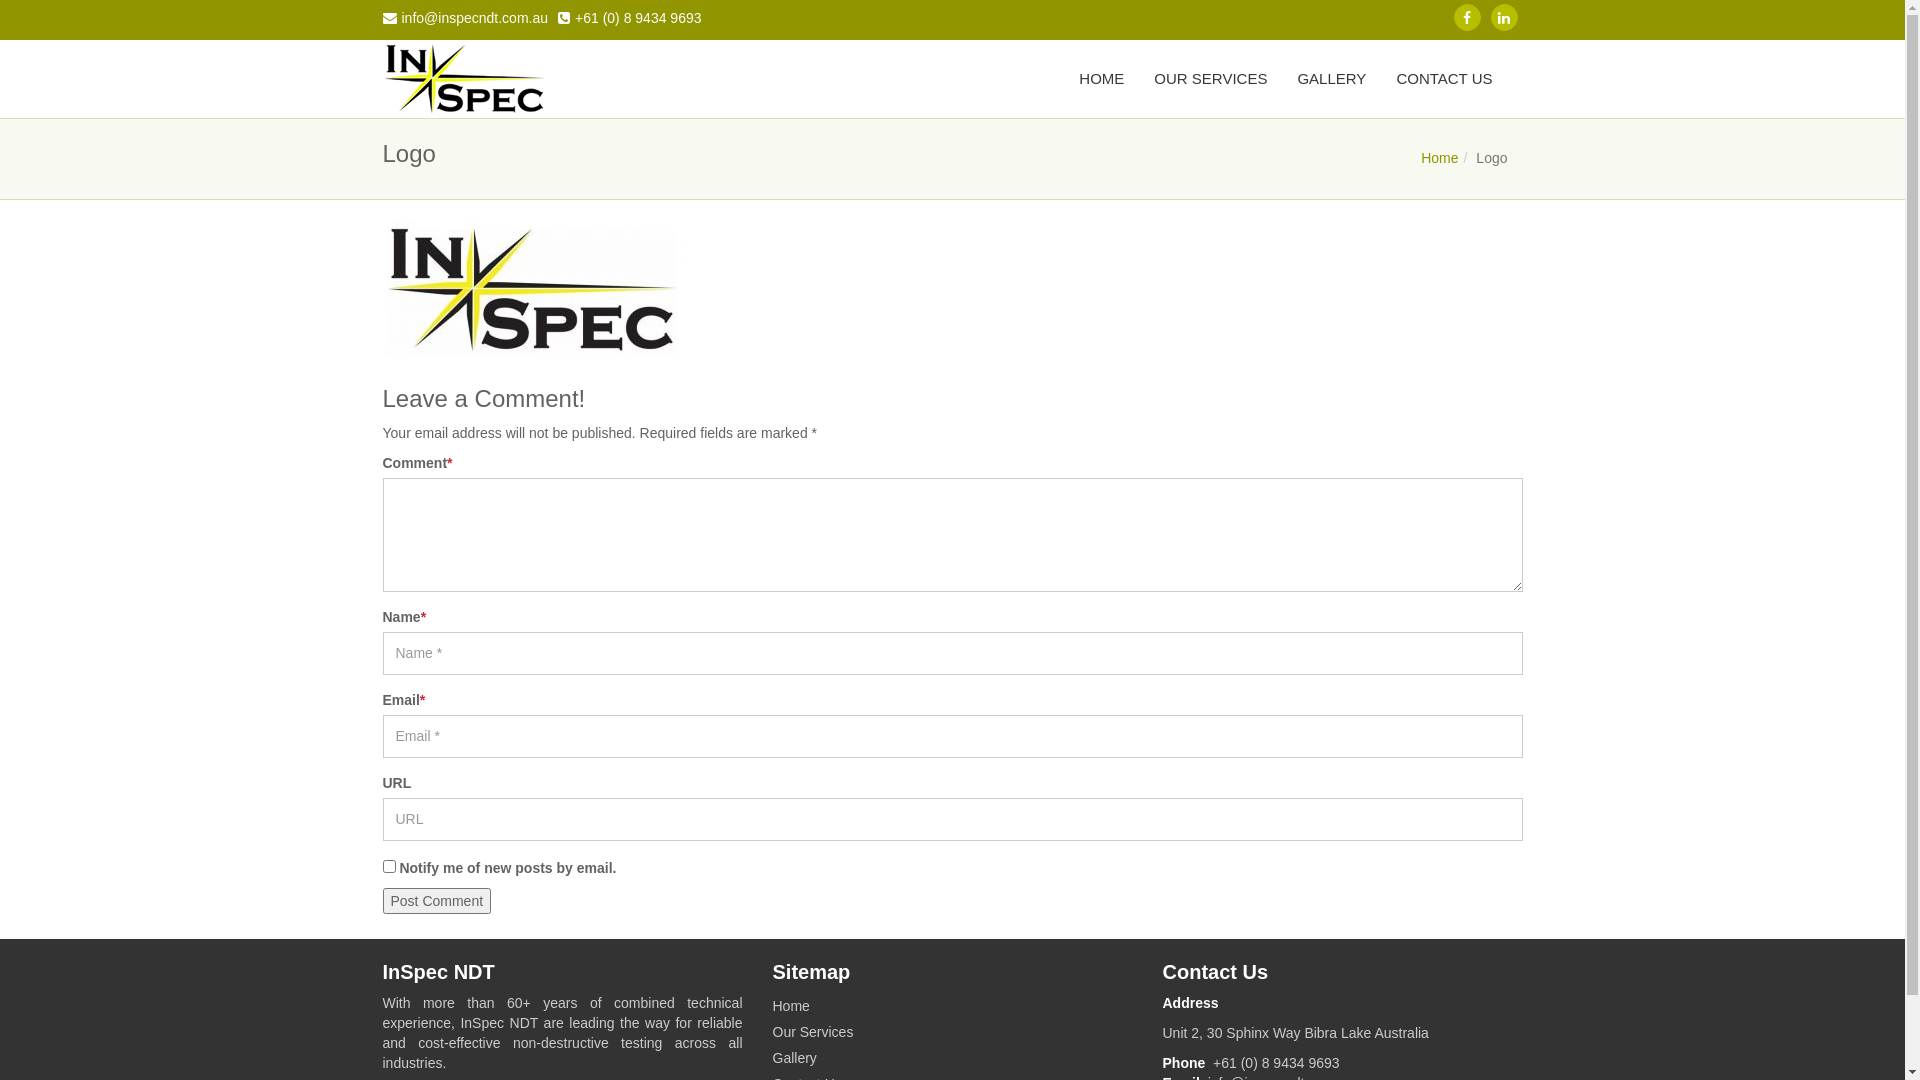  Describe the element at coordinates (952, 654) in the screenshot. I see `Name *` at that location.